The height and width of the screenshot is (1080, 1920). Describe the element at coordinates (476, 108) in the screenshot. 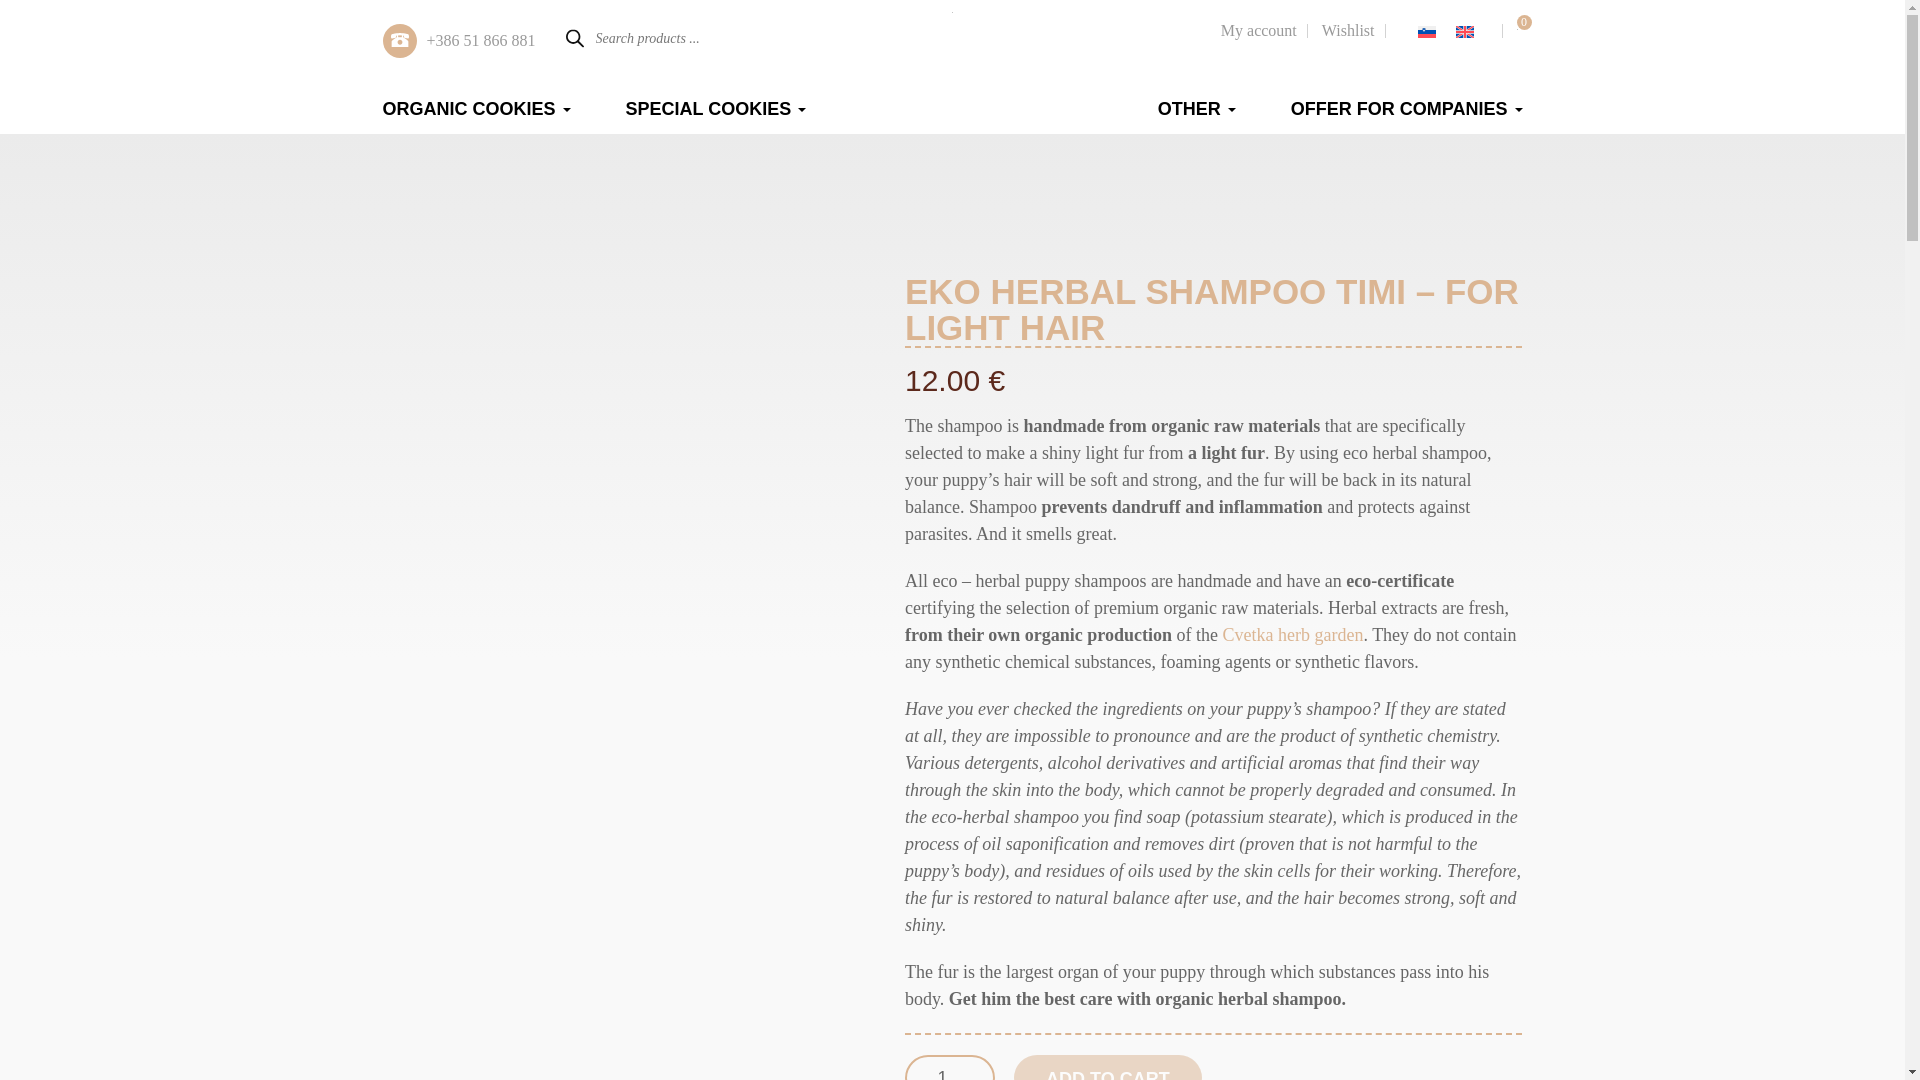

I see `Organic cookies` at that location.